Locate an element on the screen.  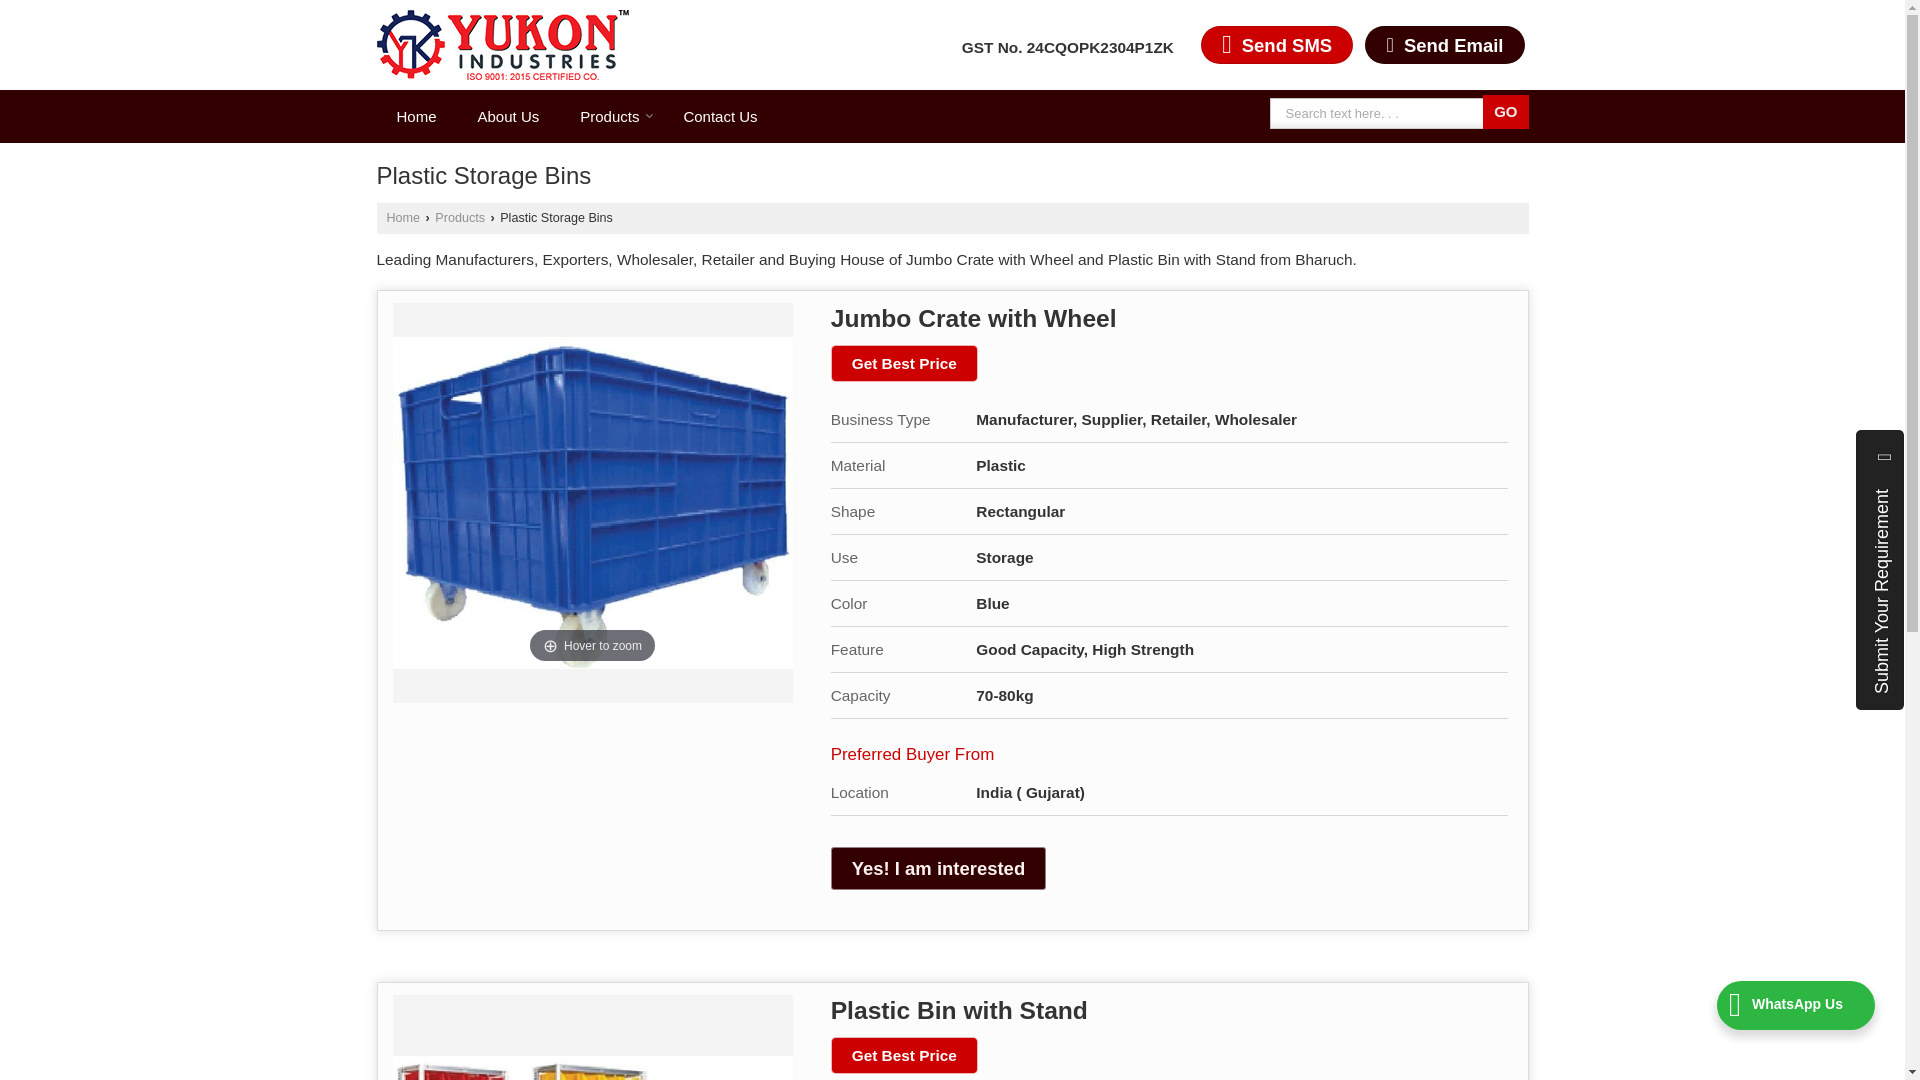
Products is located at coordinates (611, 116).